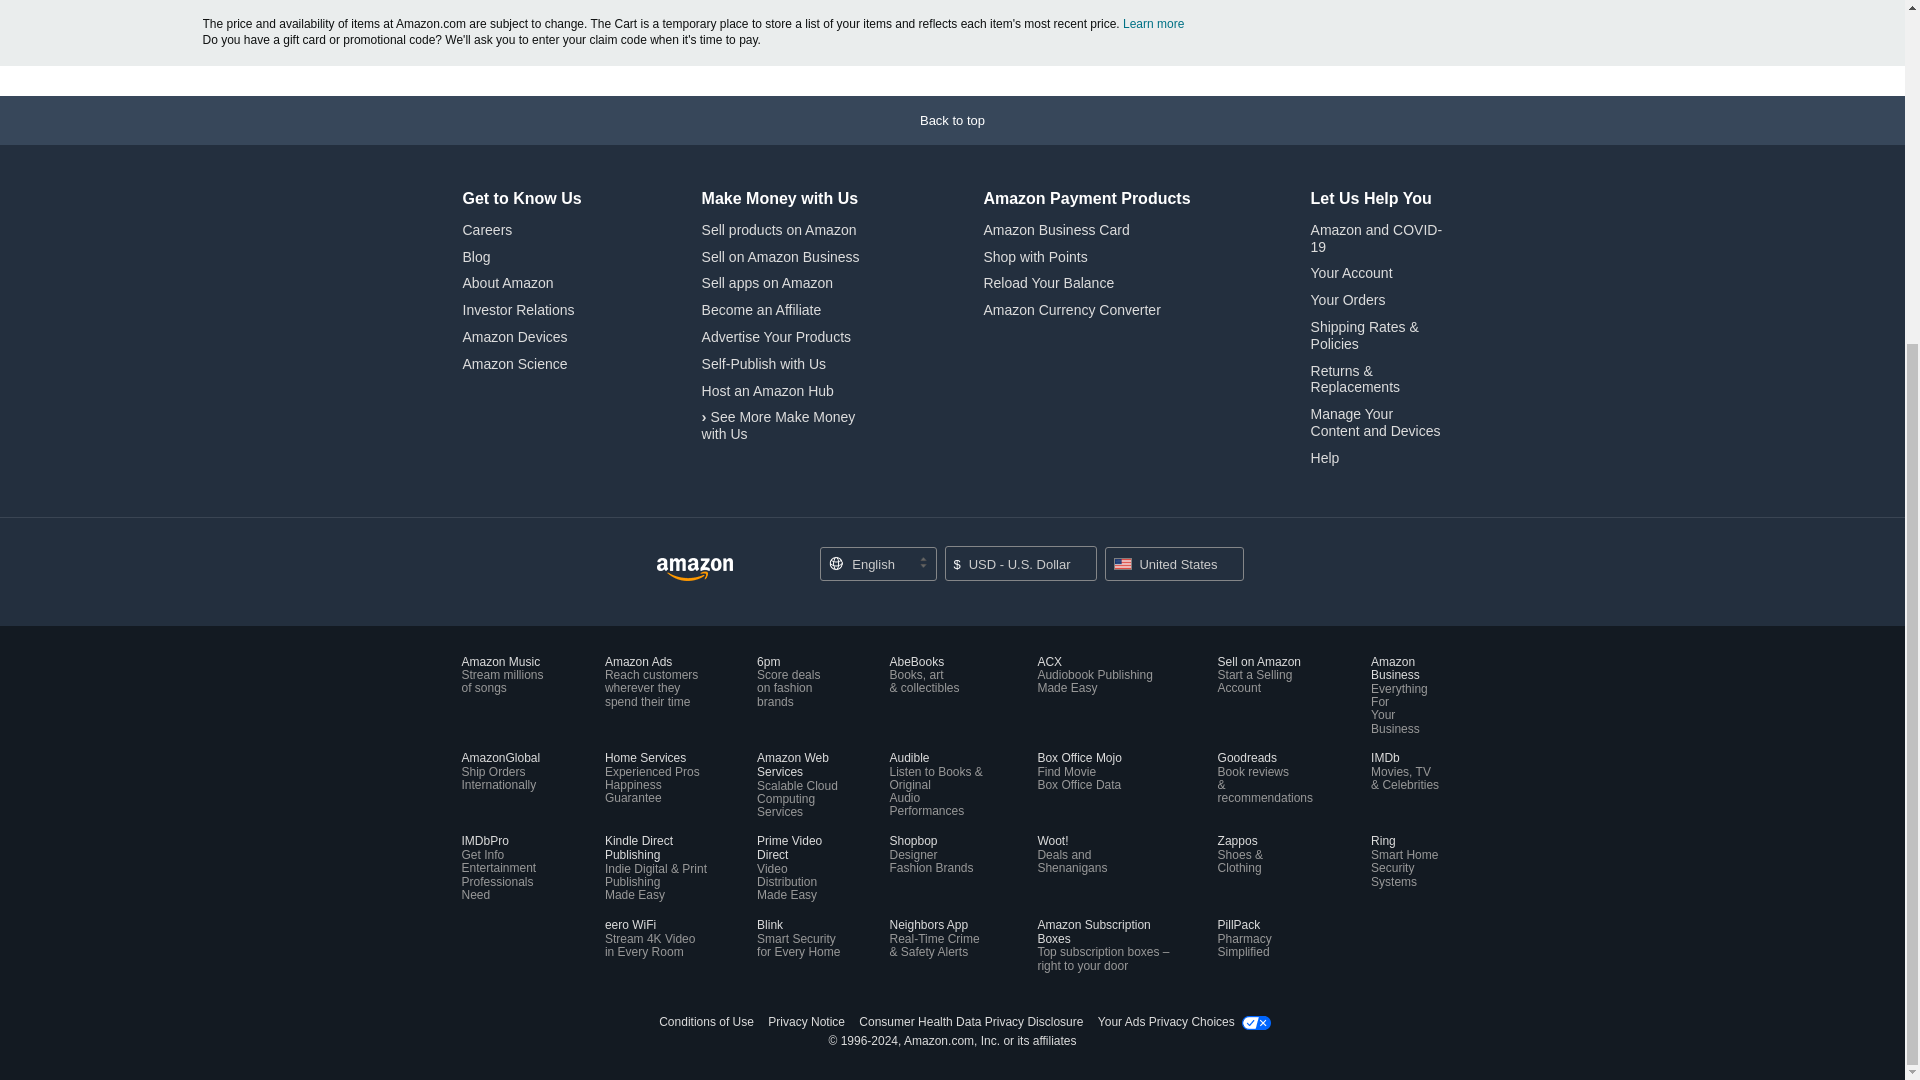 This screenshot has height=1080, width=1920. What do you see at coordinates (1154, 24) in the screenshot?
I see `Learn more` at bounding box center [1154, 24].